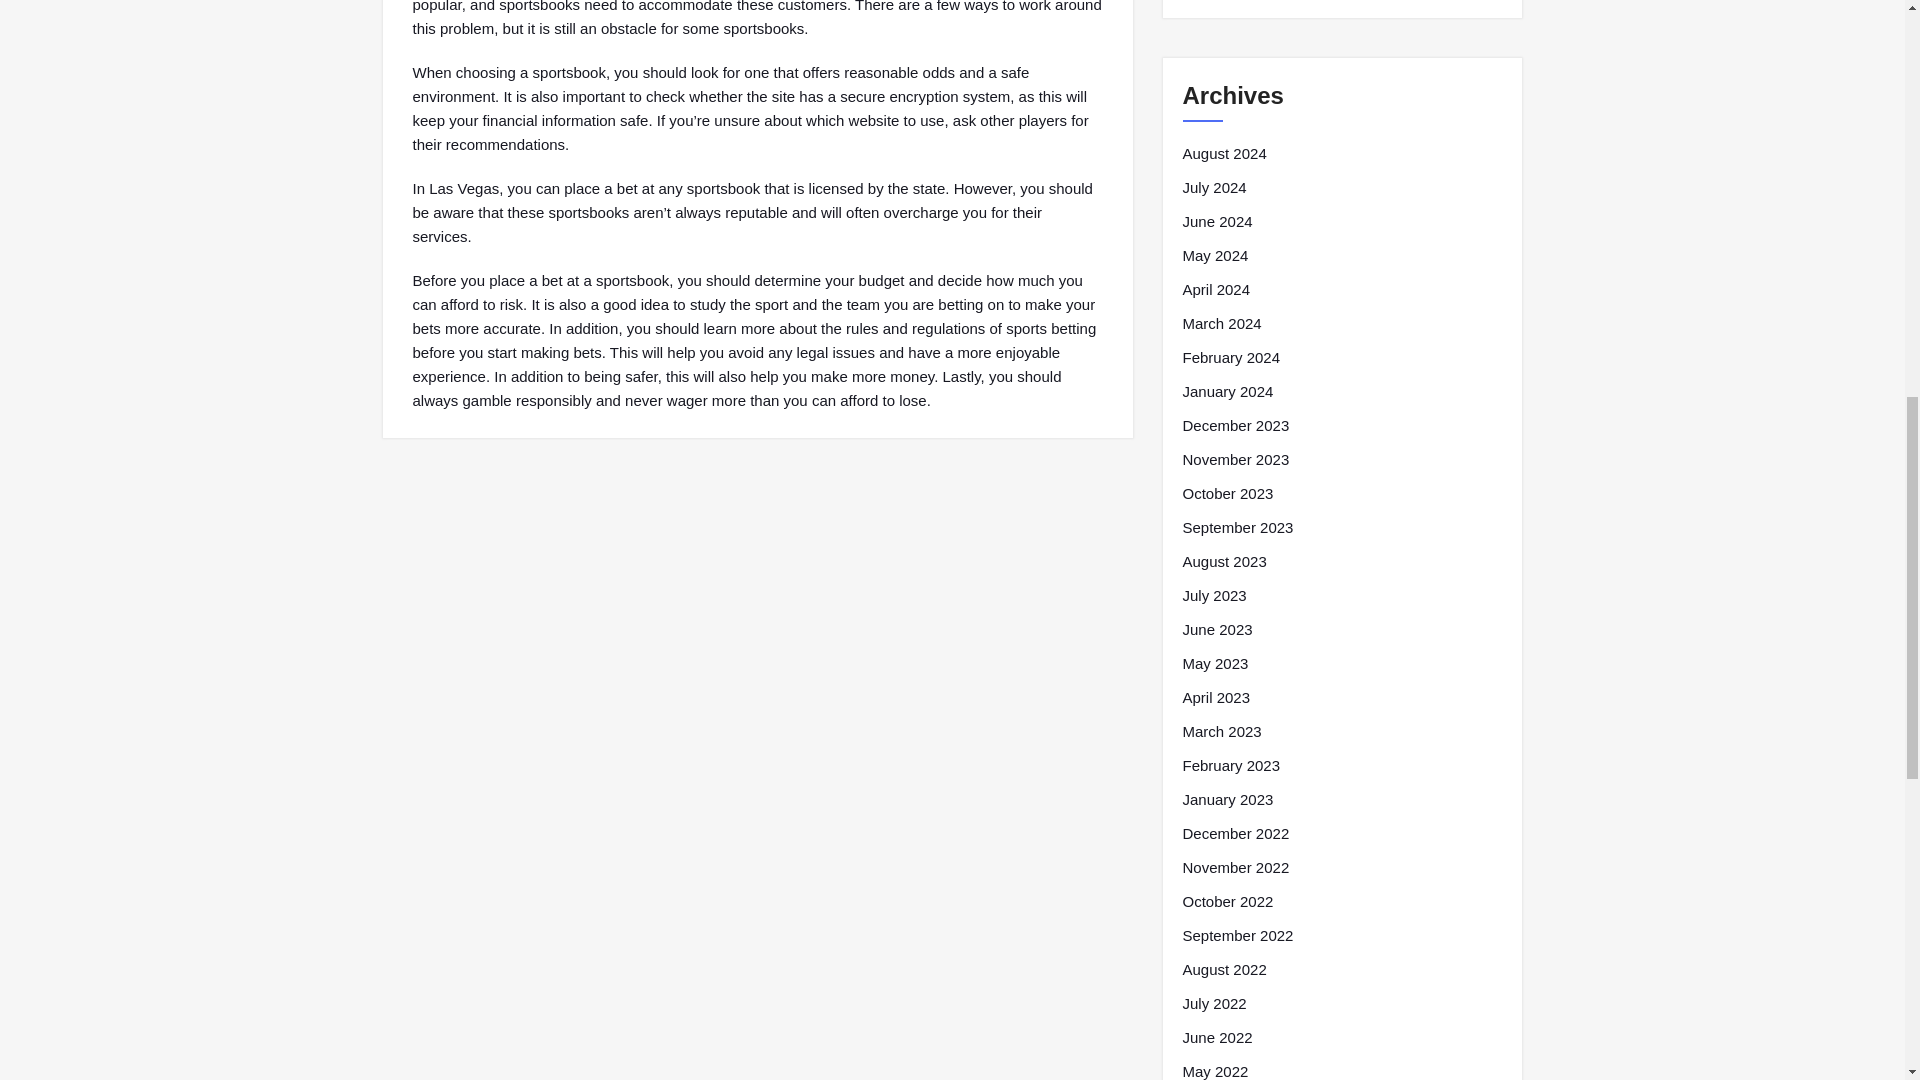  What do you see at coordinates (1224, 154) in the screenshot?
I see `August 2024` at bounding box center [1224, 154].